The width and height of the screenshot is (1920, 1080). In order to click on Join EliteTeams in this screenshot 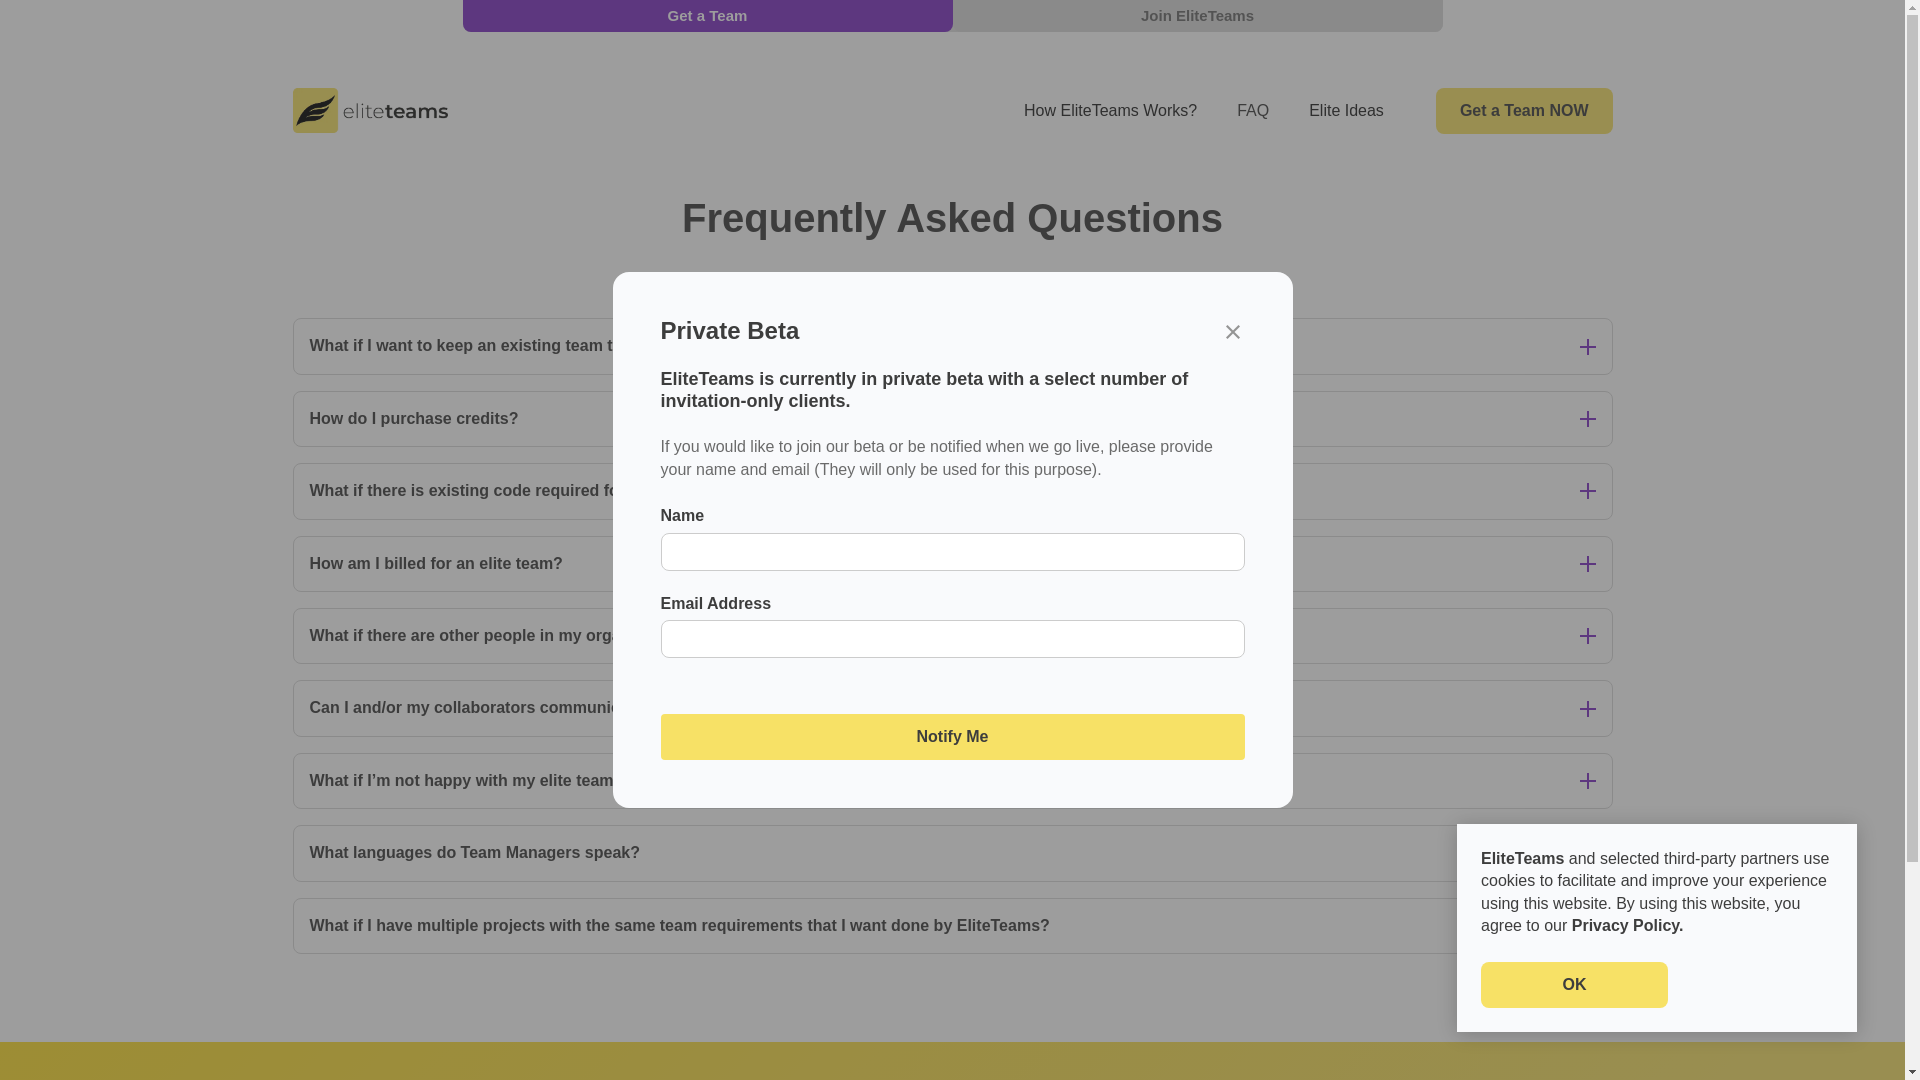, I will do `click(1196, 16)`.